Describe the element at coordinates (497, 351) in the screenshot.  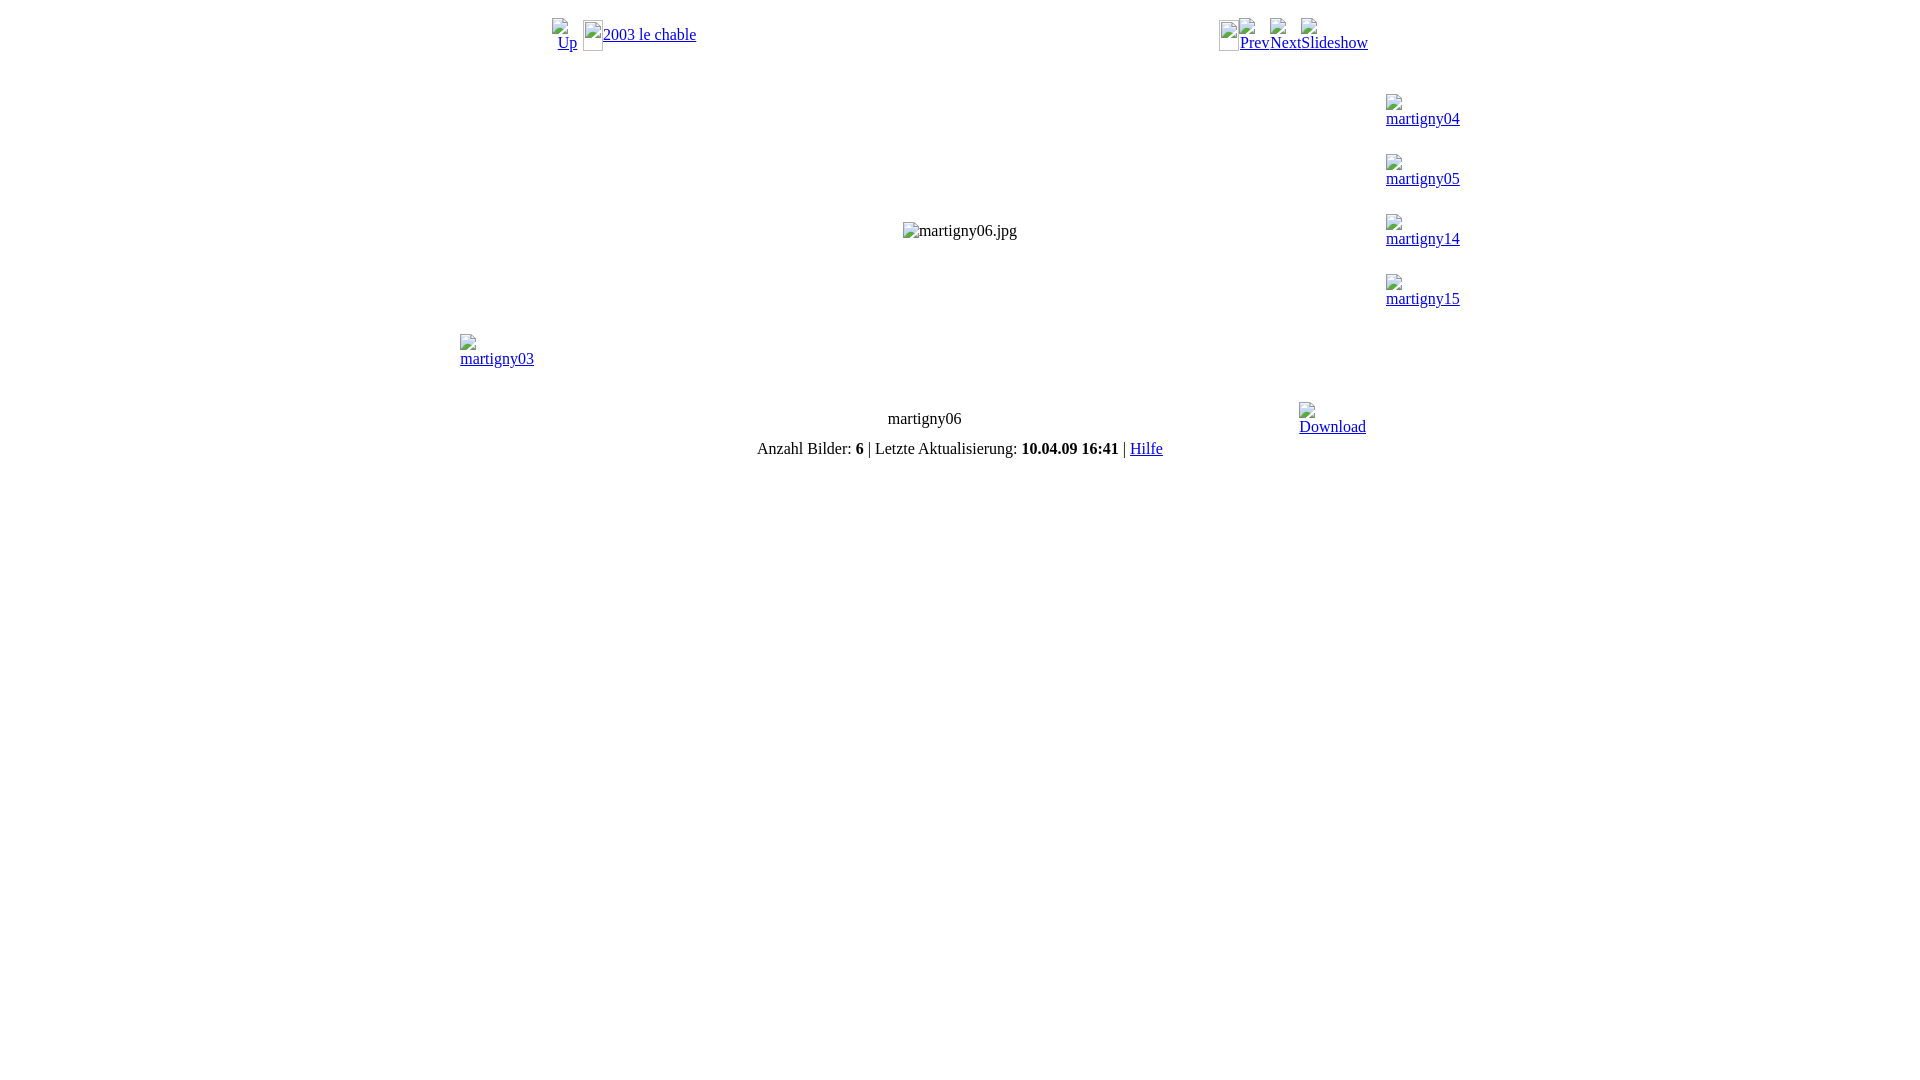
I see ` martigny03 ` at that location.